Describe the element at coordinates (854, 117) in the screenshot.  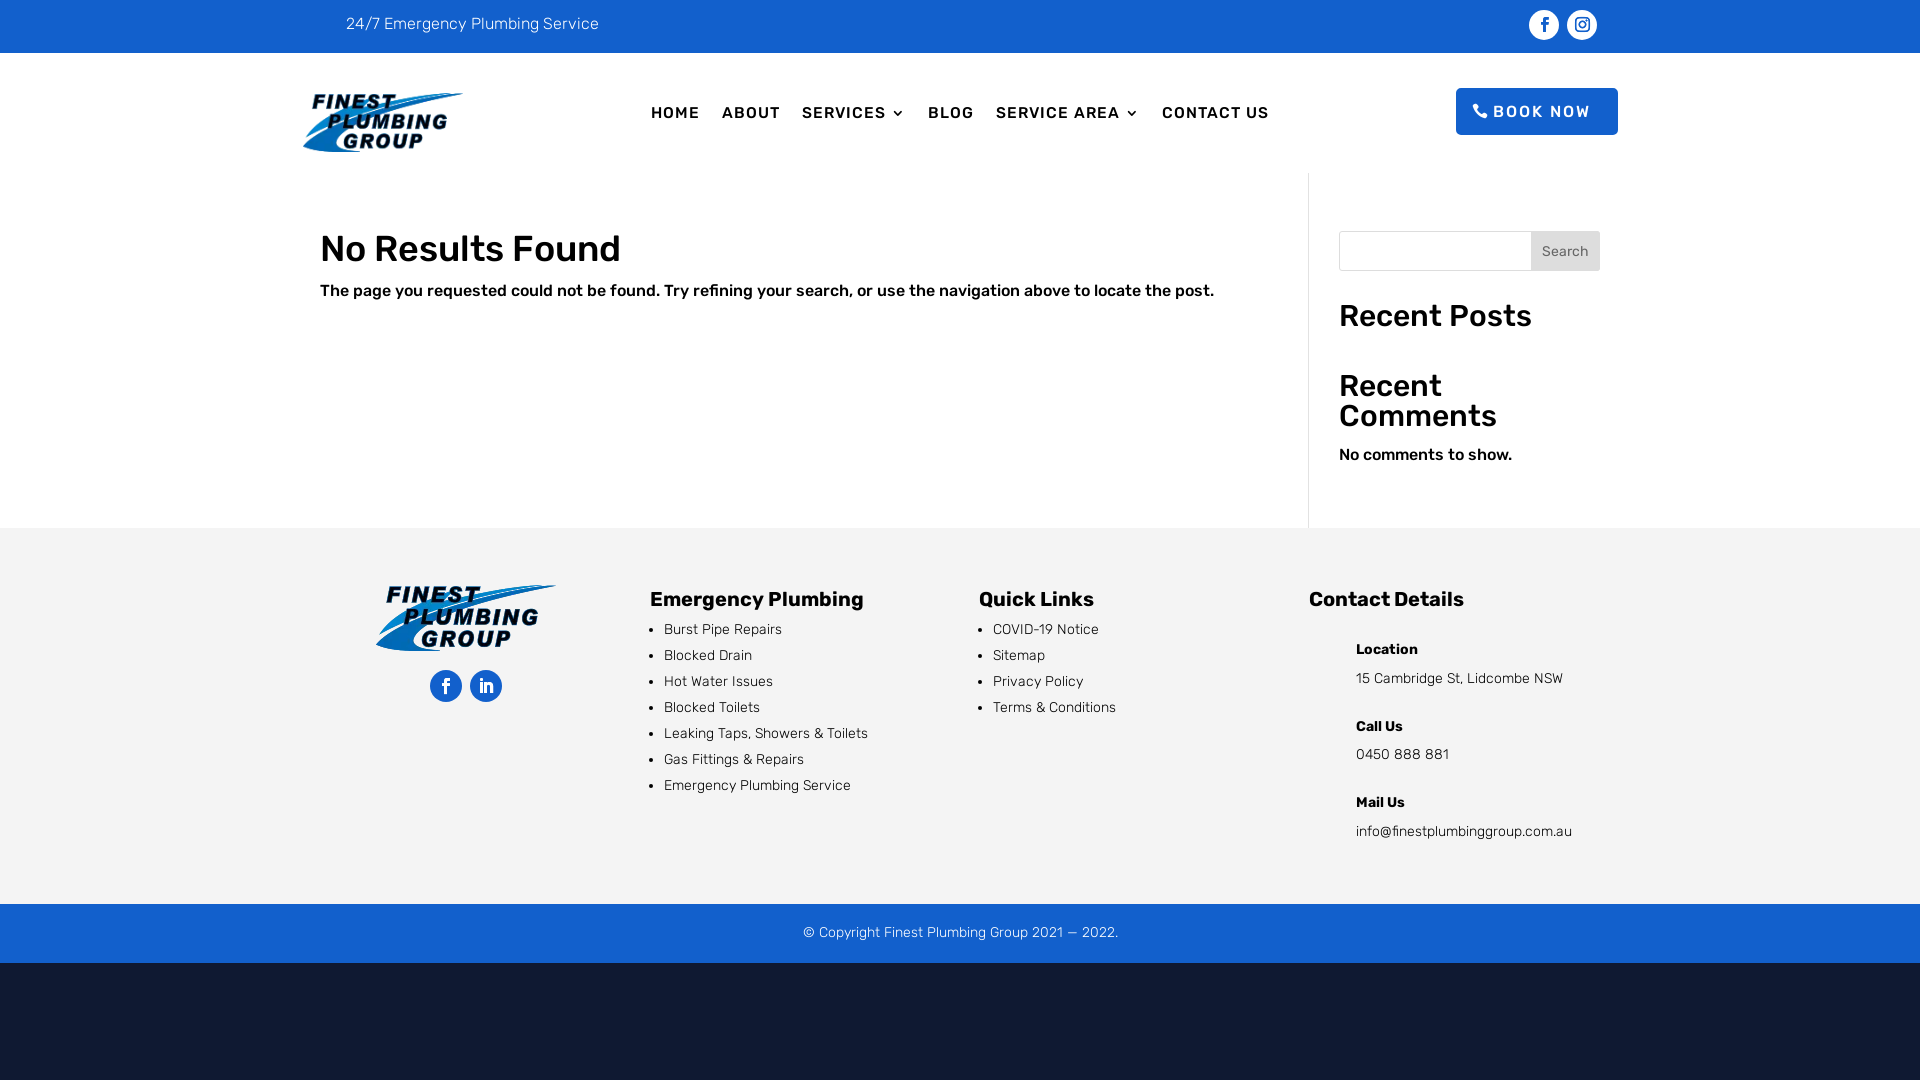
I see `SERVICES` at that location.